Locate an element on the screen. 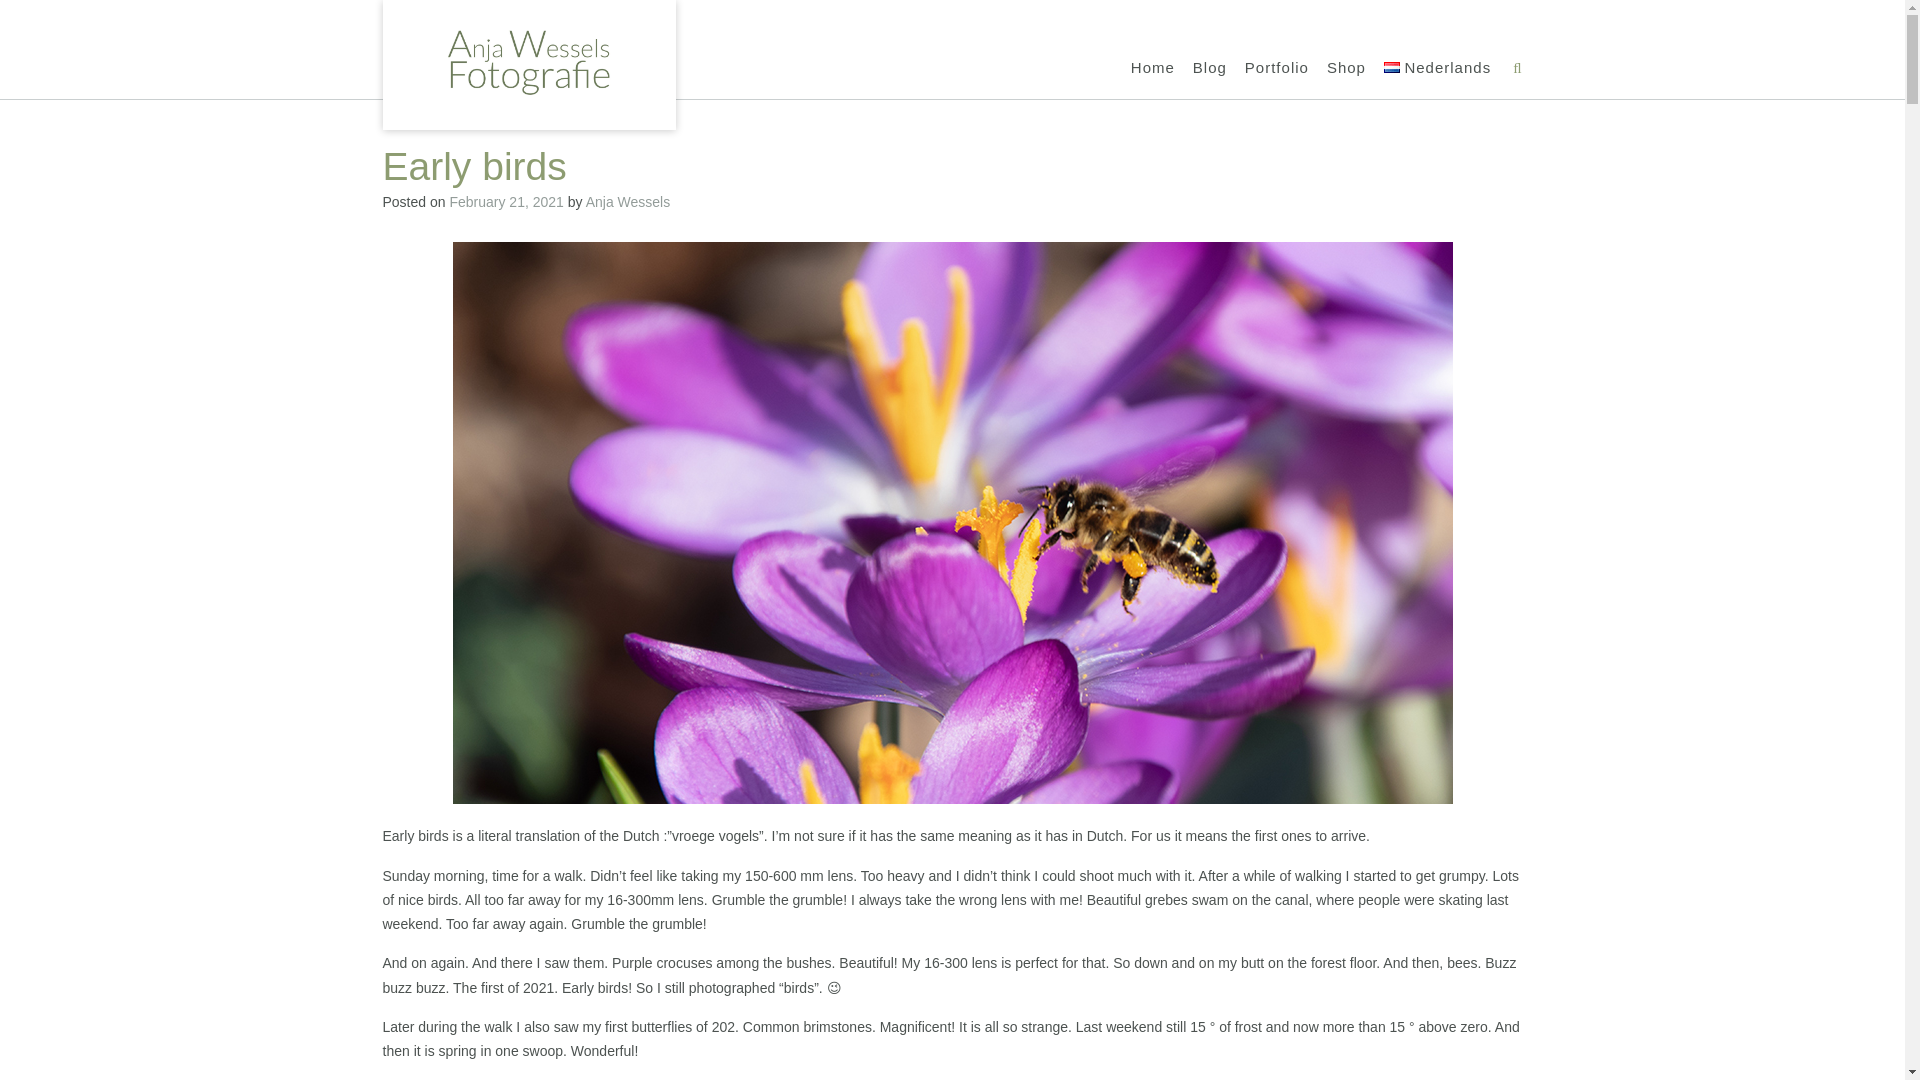 The image size is (1920, 1080). Nederlands is located at coordinates (1438, 68).